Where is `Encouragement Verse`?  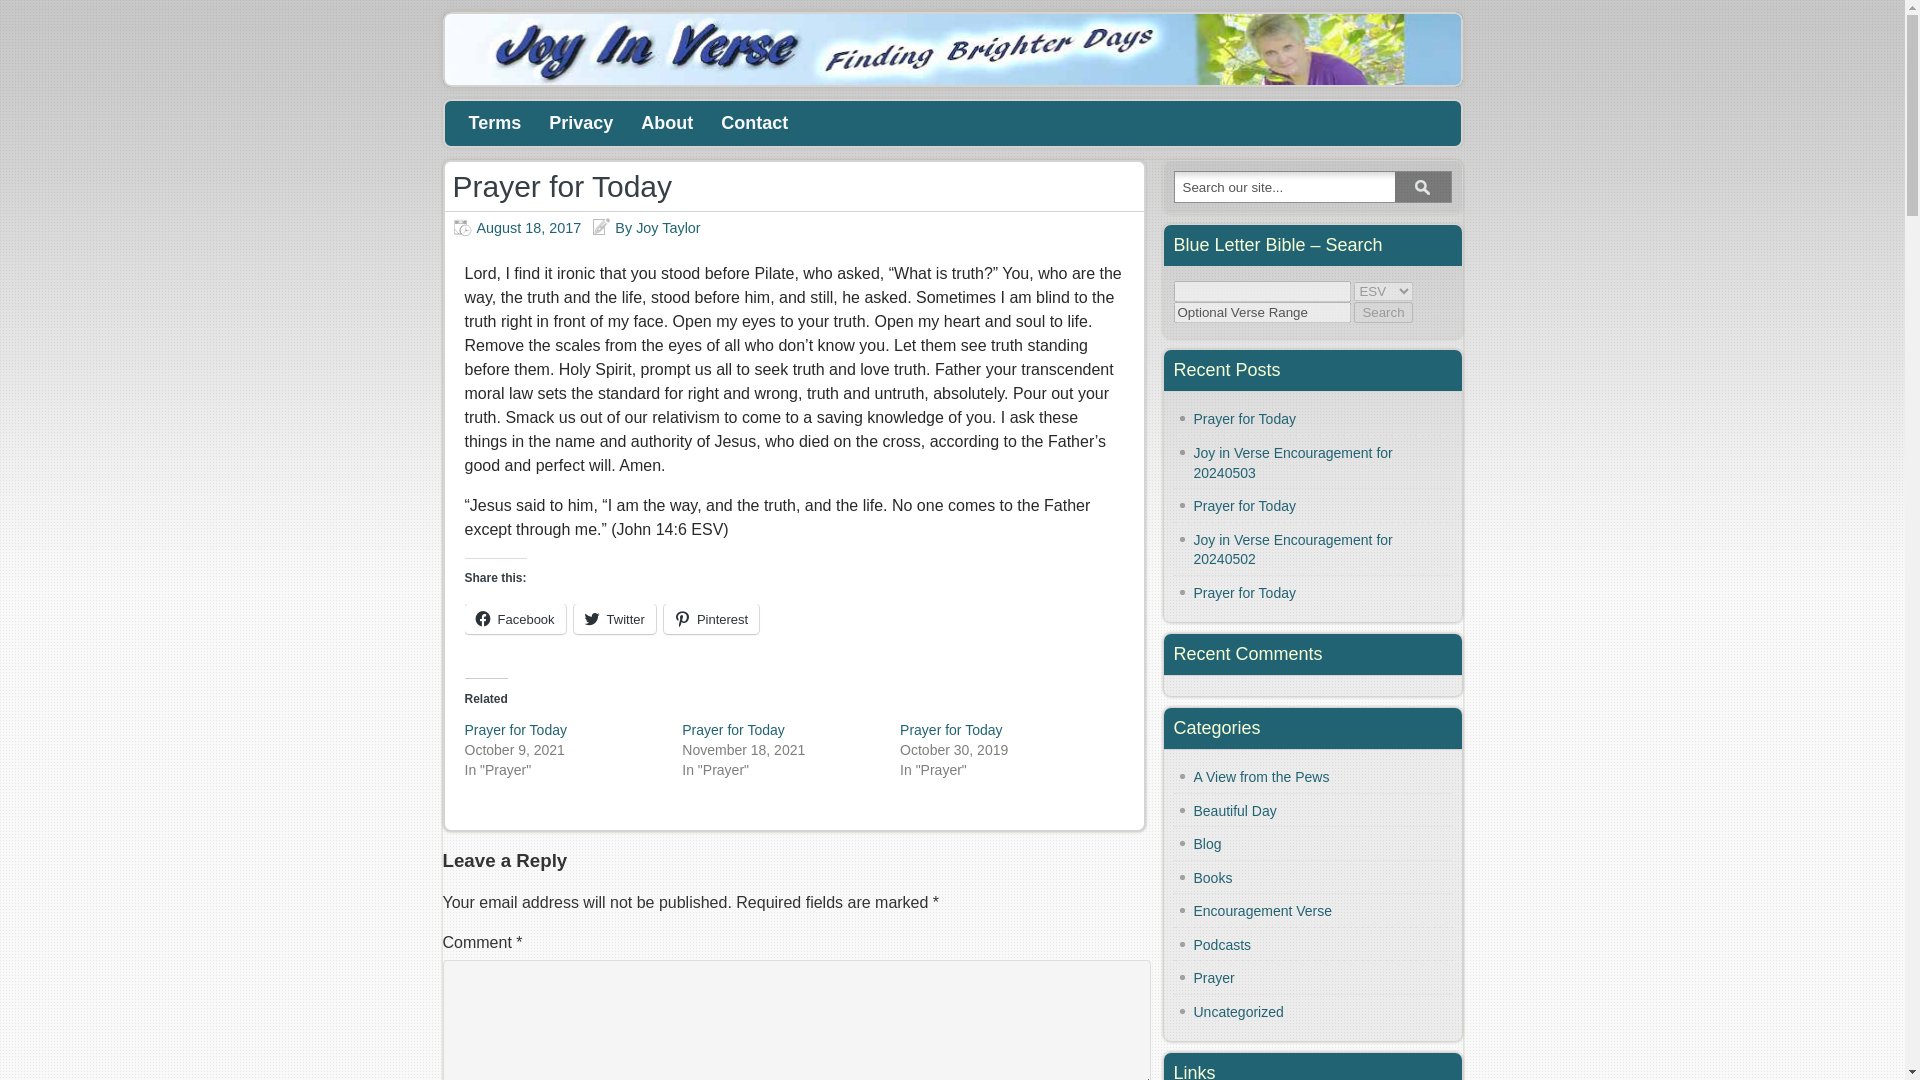
Encouragement Verse is located at coordinates (1263, 910).